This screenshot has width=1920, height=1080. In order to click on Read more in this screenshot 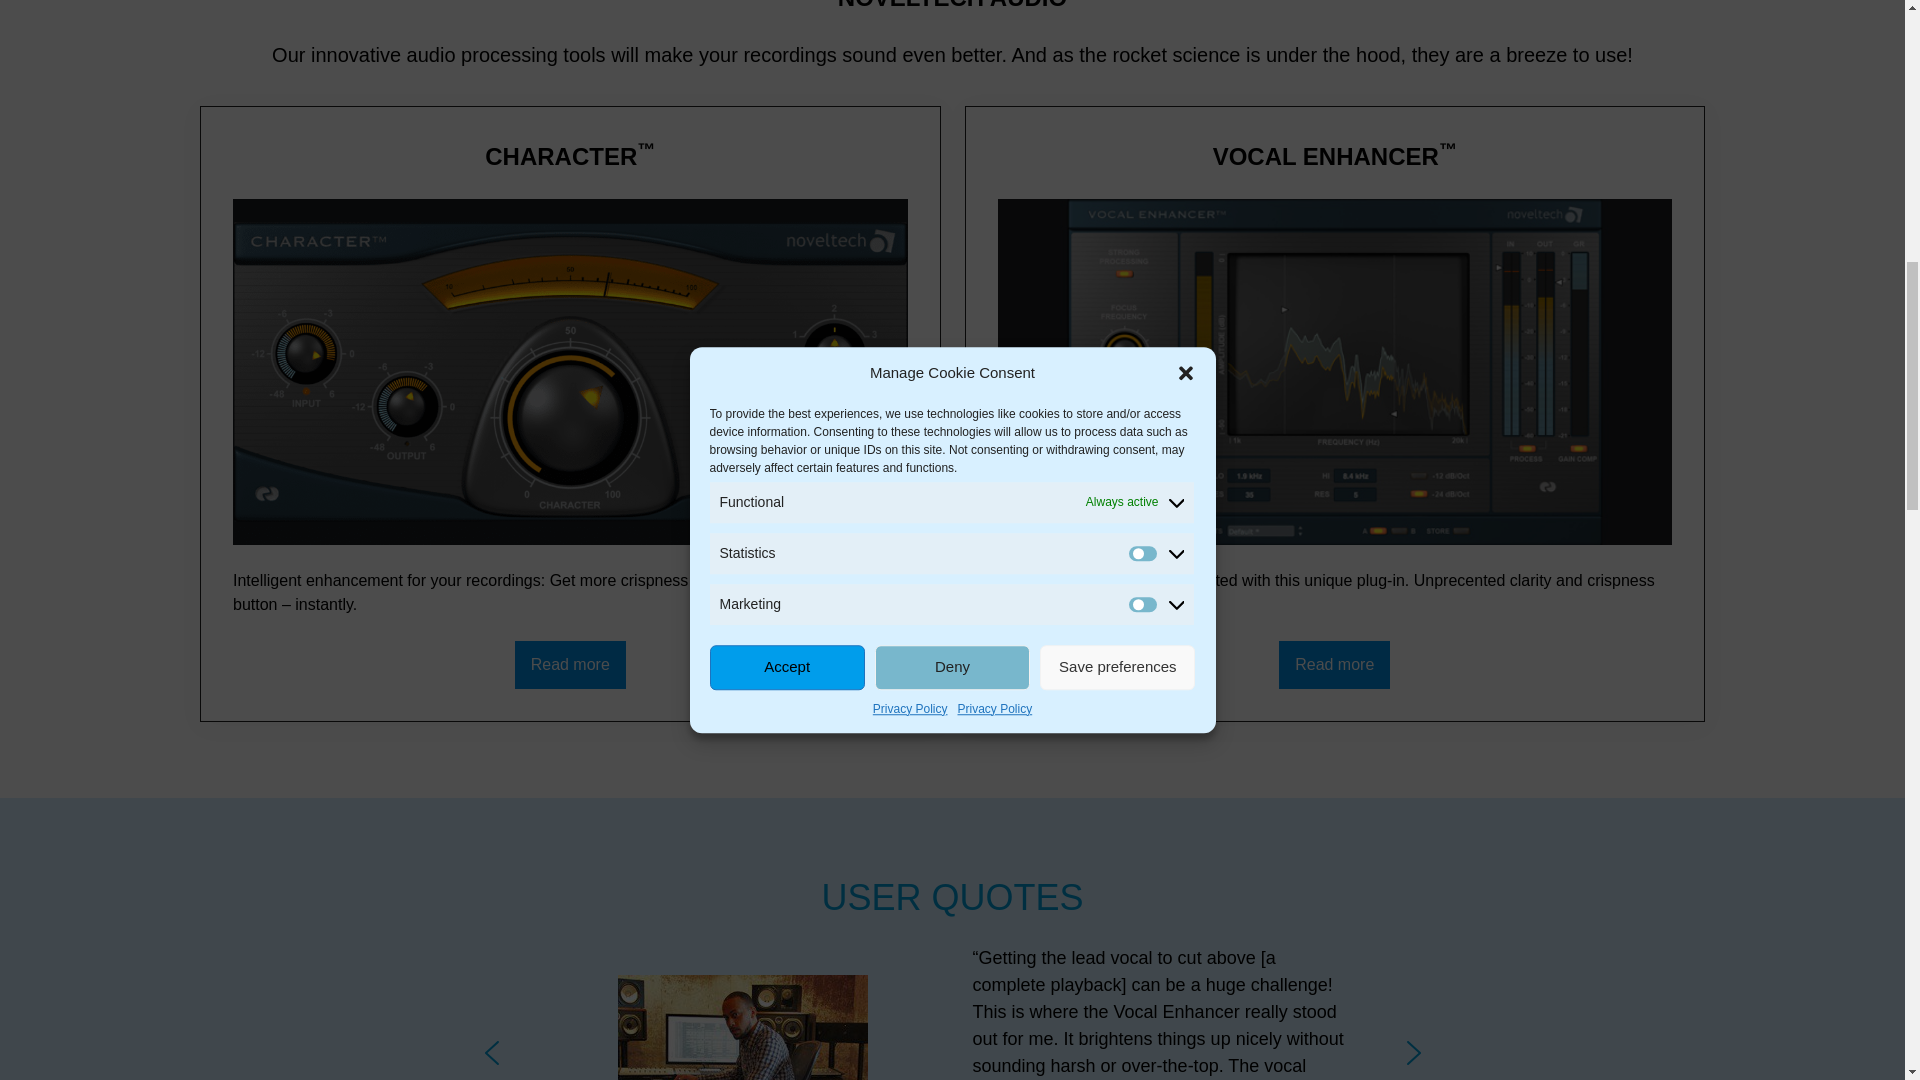, I will do `click(1334, 665)`.